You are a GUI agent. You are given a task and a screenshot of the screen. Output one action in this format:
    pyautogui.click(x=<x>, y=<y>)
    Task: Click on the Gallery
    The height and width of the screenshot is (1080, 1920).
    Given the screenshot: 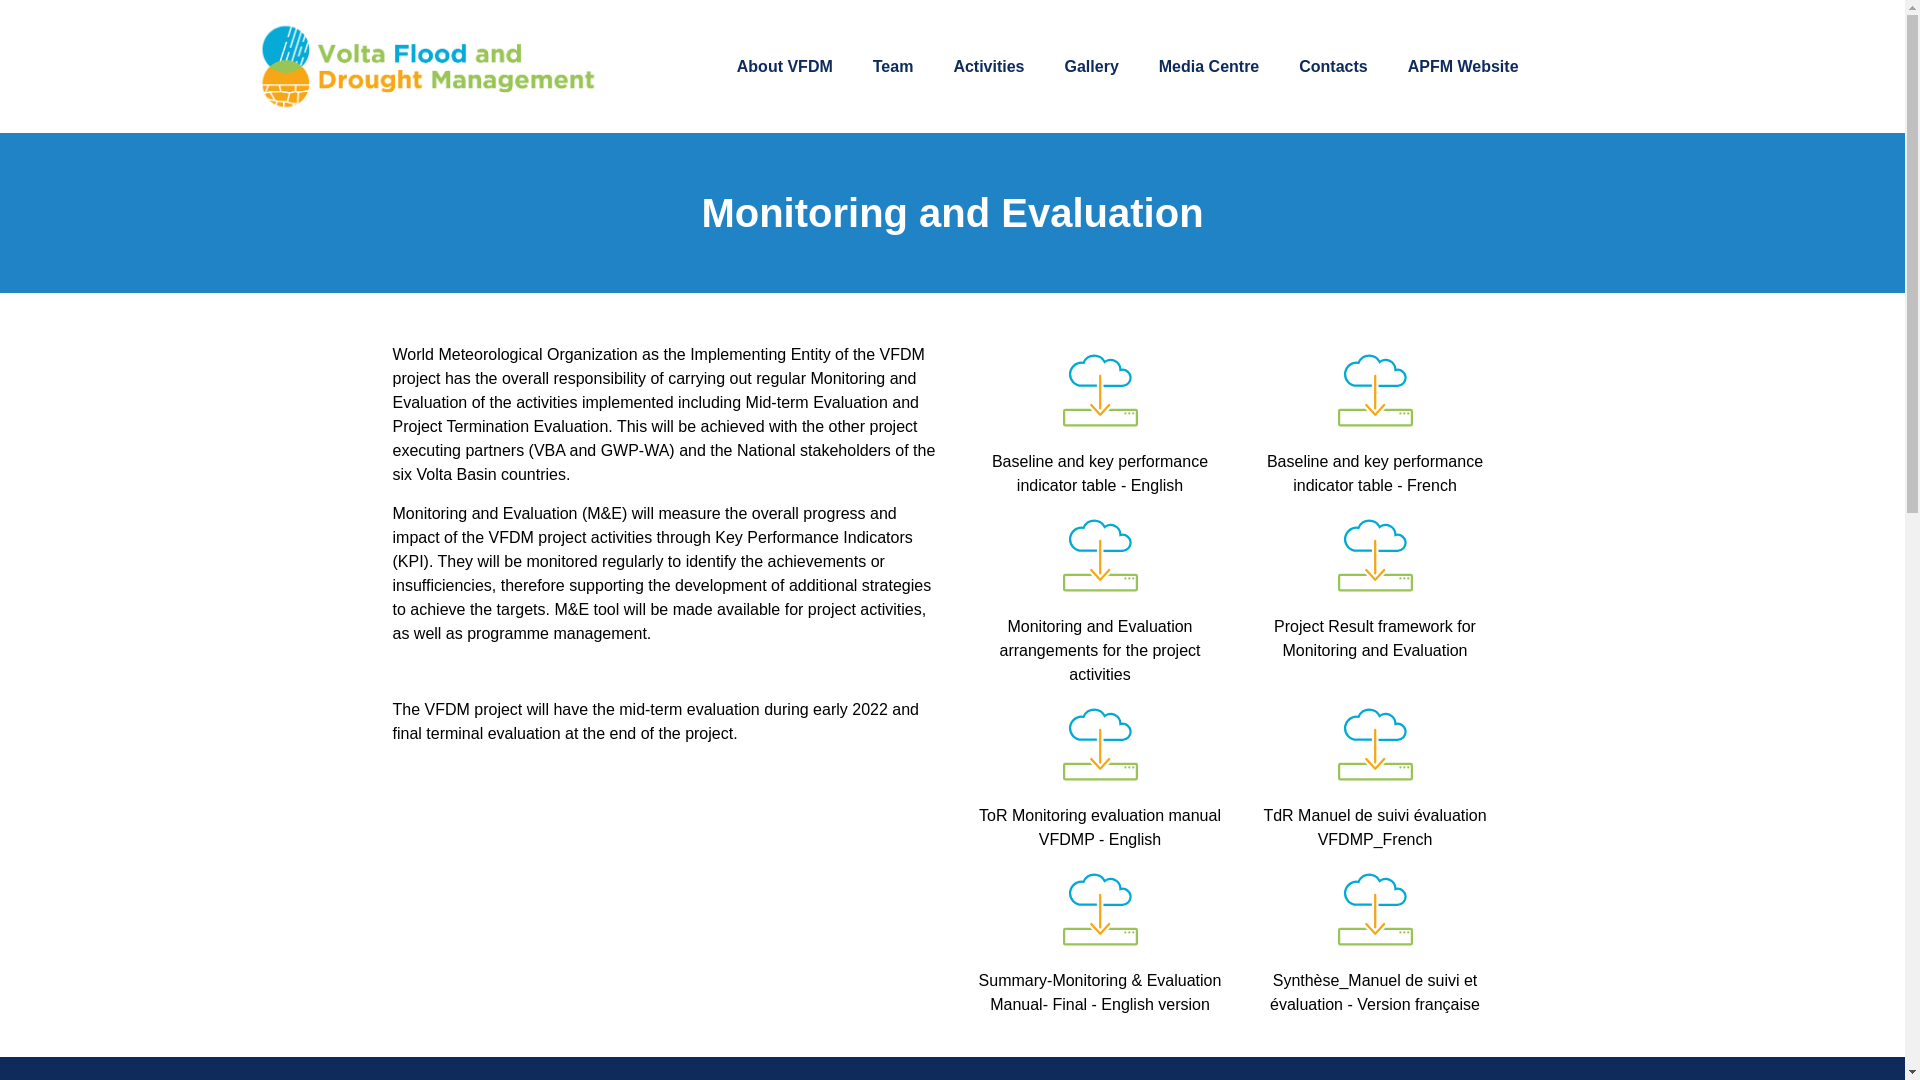 What is the action you would take?
    pyautogui.click(x=1091, y=66)
    